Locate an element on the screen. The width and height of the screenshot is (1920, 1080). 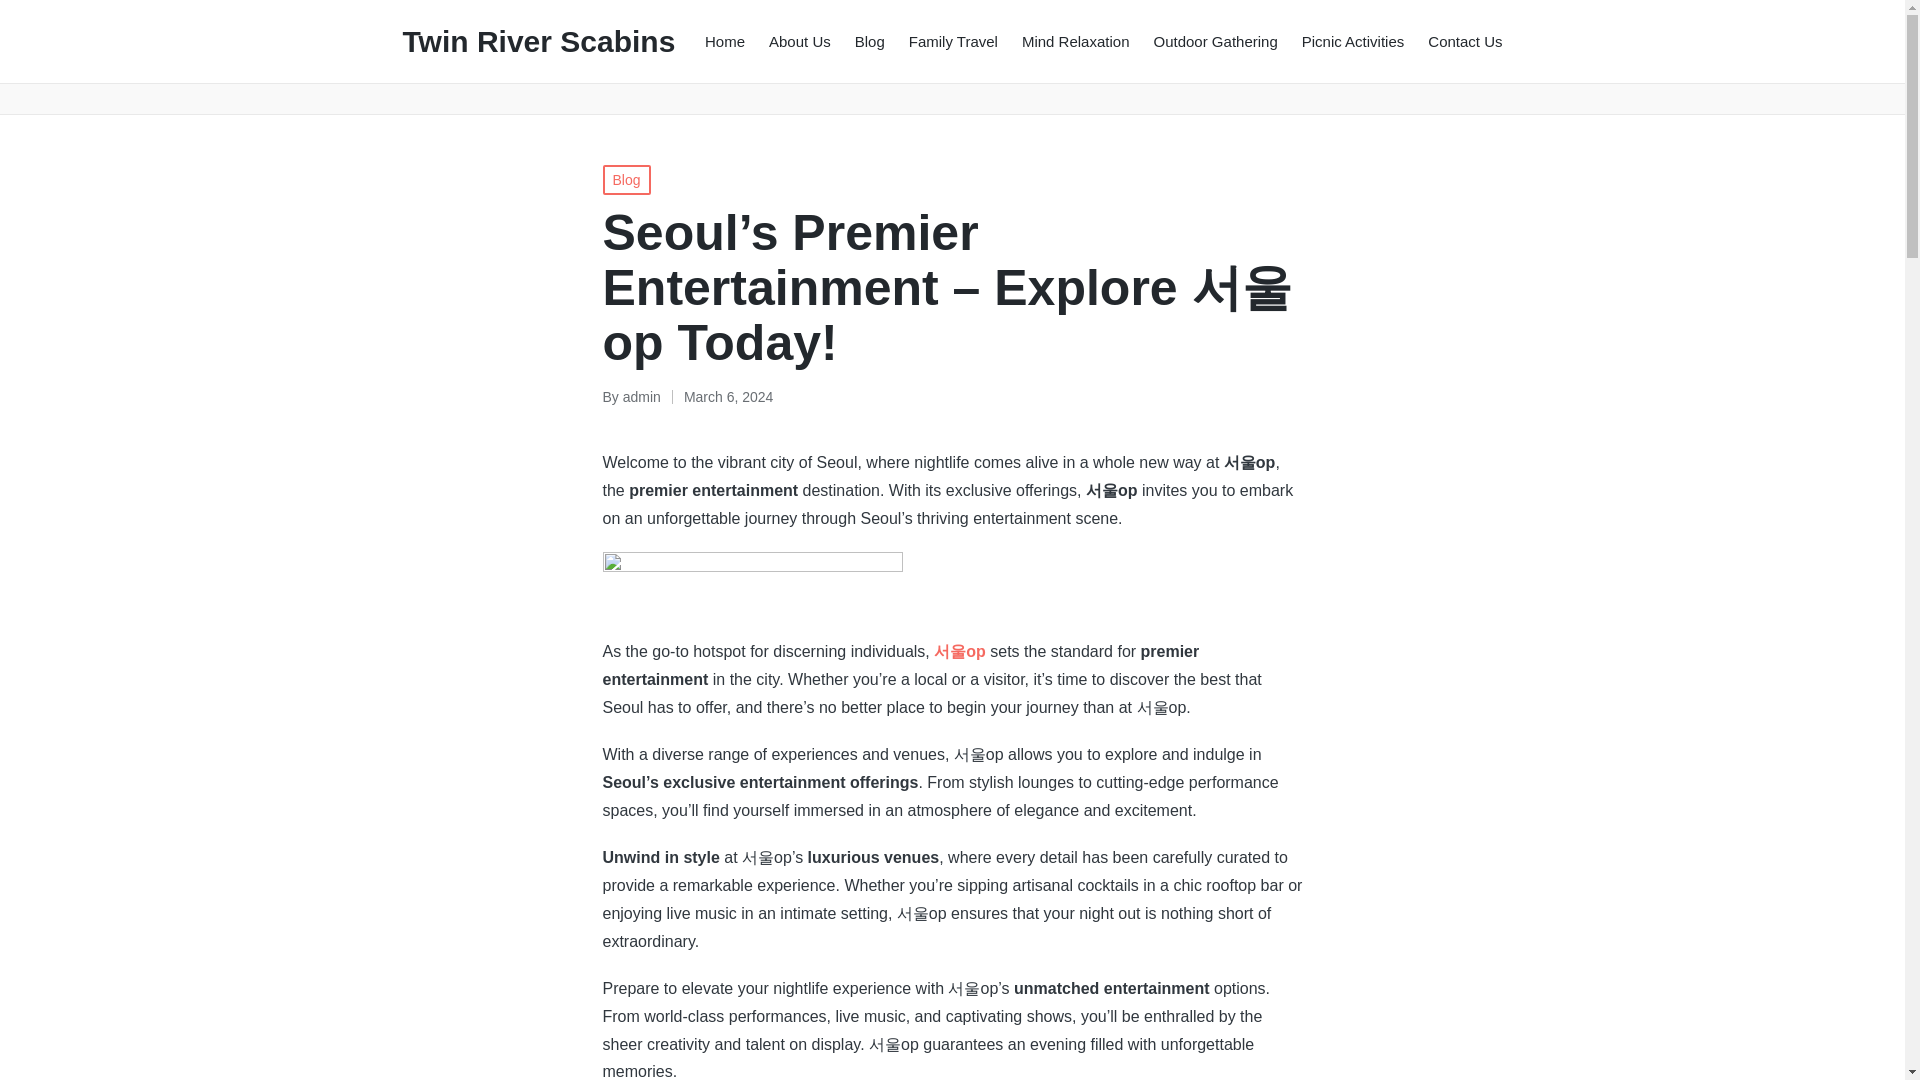
Outdoor Gathering is located at coordinates (1216, 40).